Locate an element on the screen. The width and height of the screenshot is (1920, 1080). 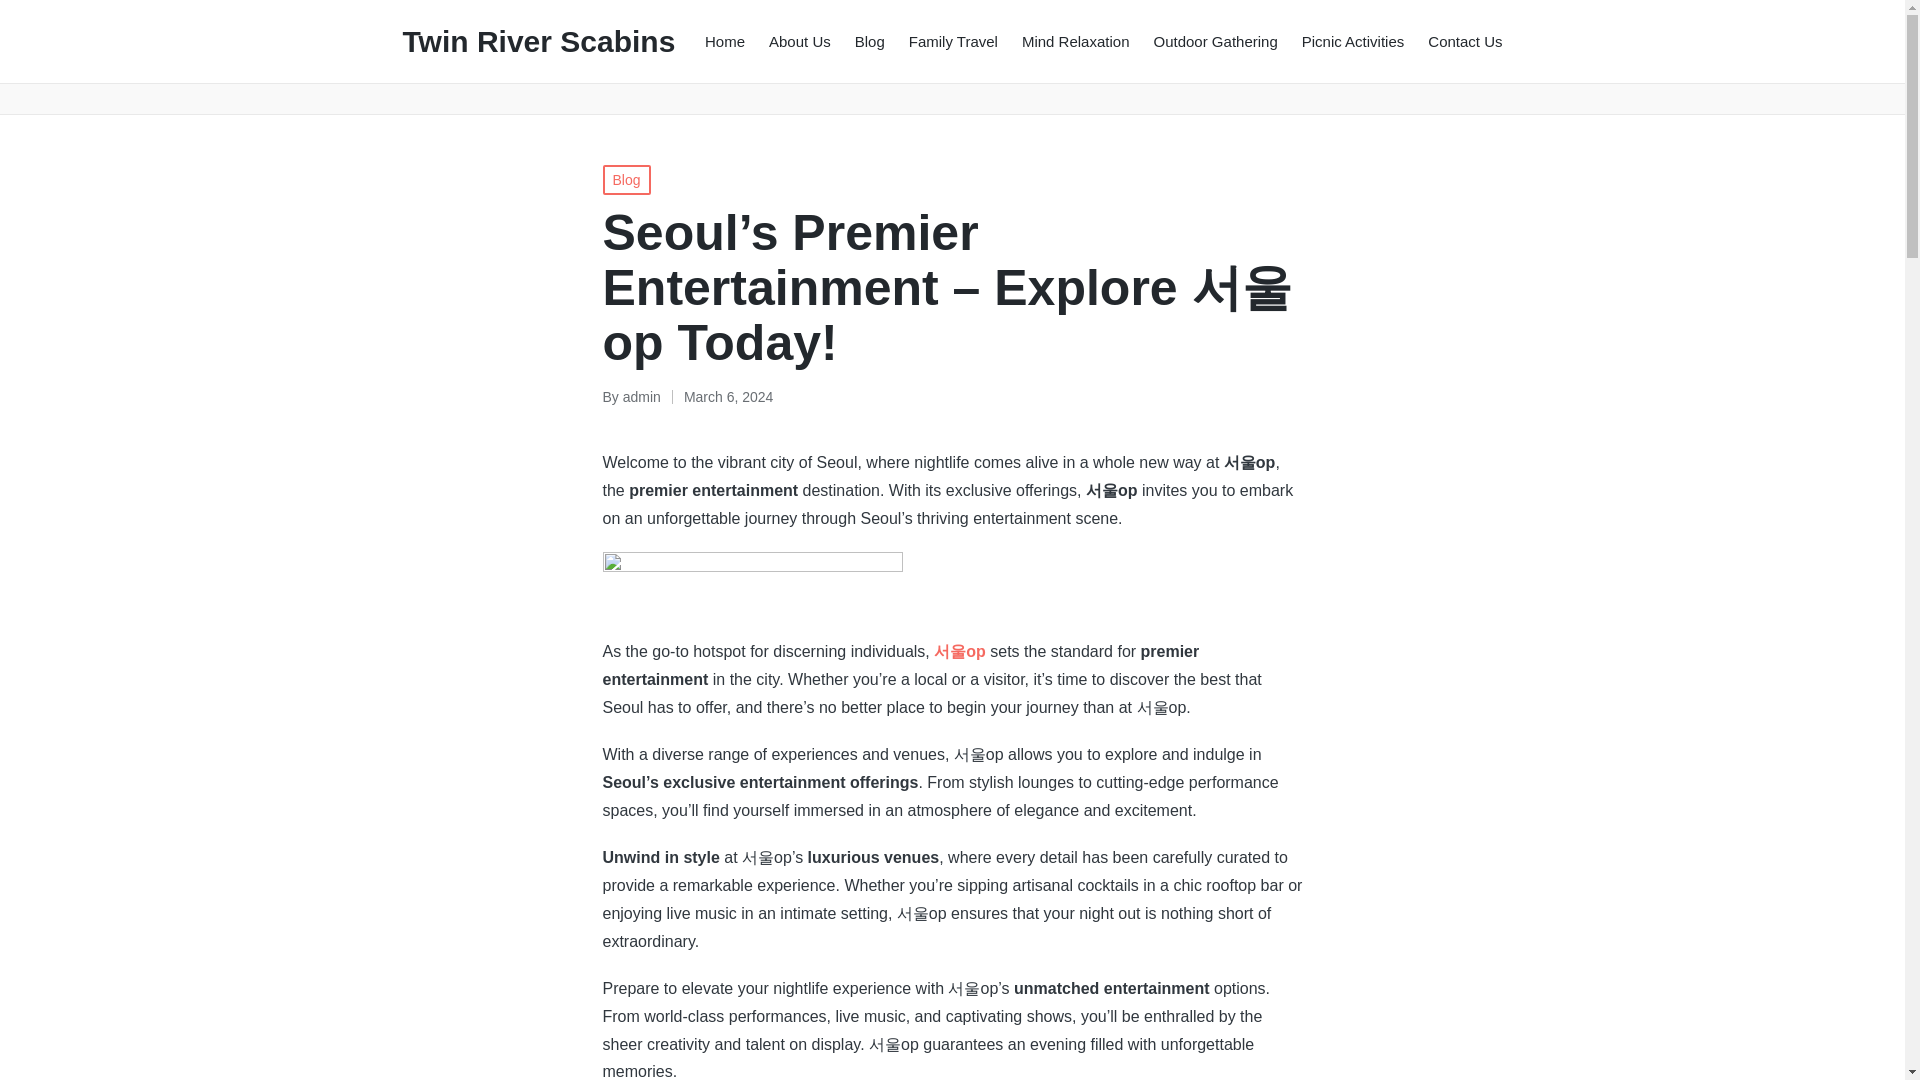
Outdoor Gathering is located at coordinates (1216, 40).